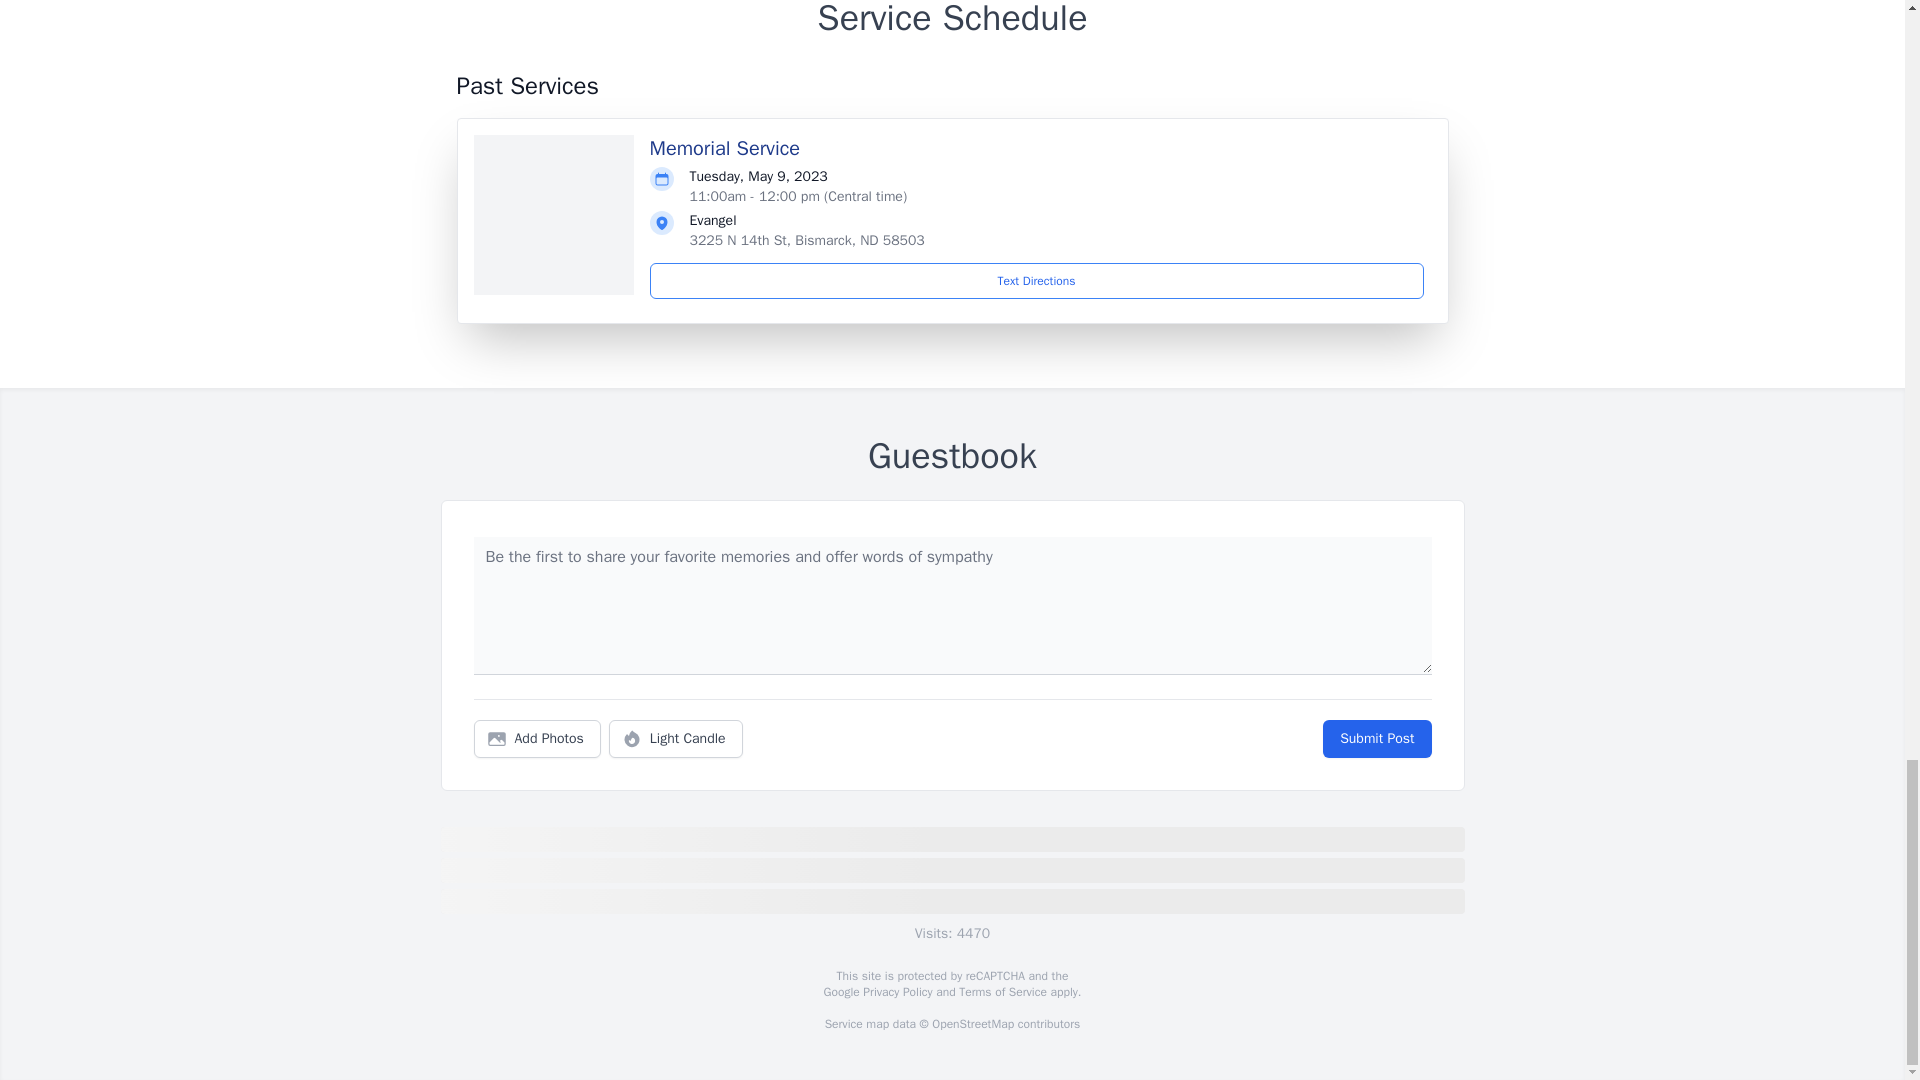 This screenshot has height=1080, width=1920. Describe the element at coordinates (676, 739) in the screenshot. I see `Light Candle` at that location.